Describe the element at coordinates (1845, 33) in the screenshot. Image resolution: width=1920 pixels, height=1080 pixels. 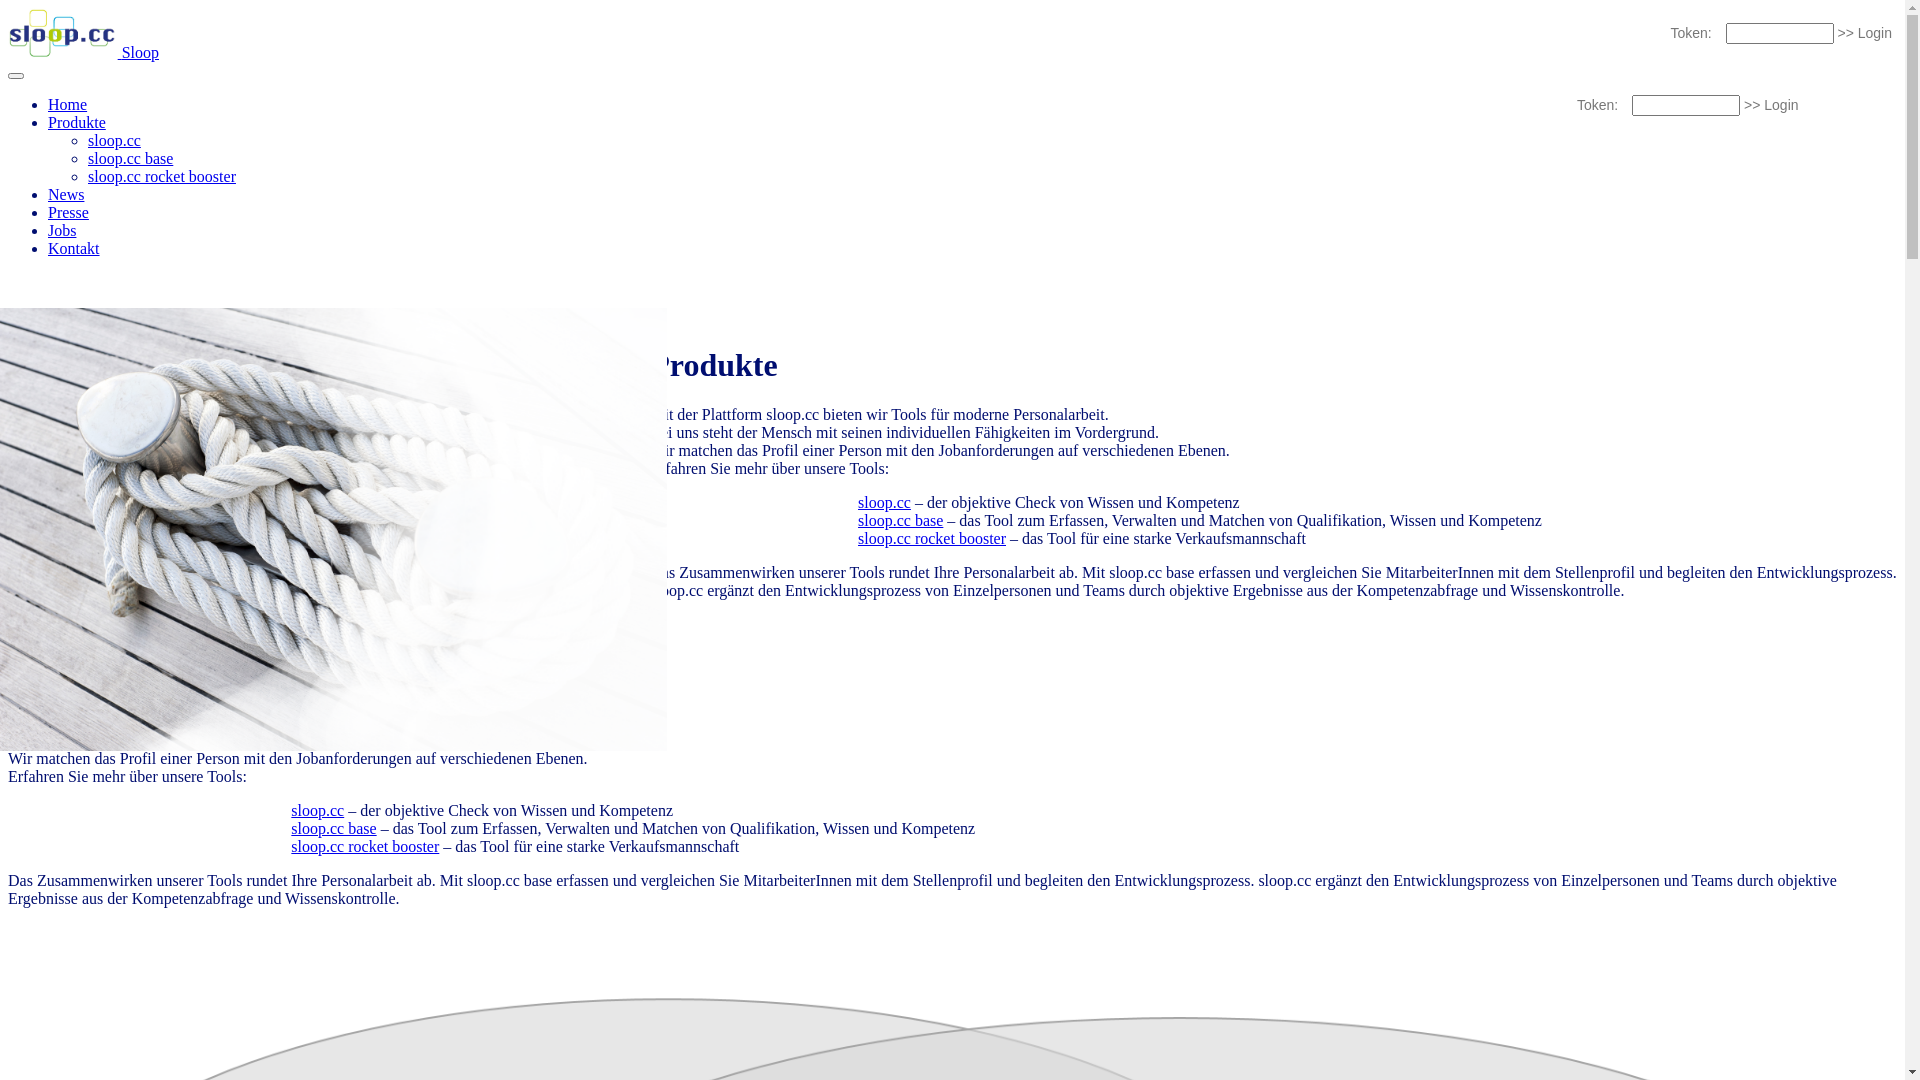
I see `>>` at that location.